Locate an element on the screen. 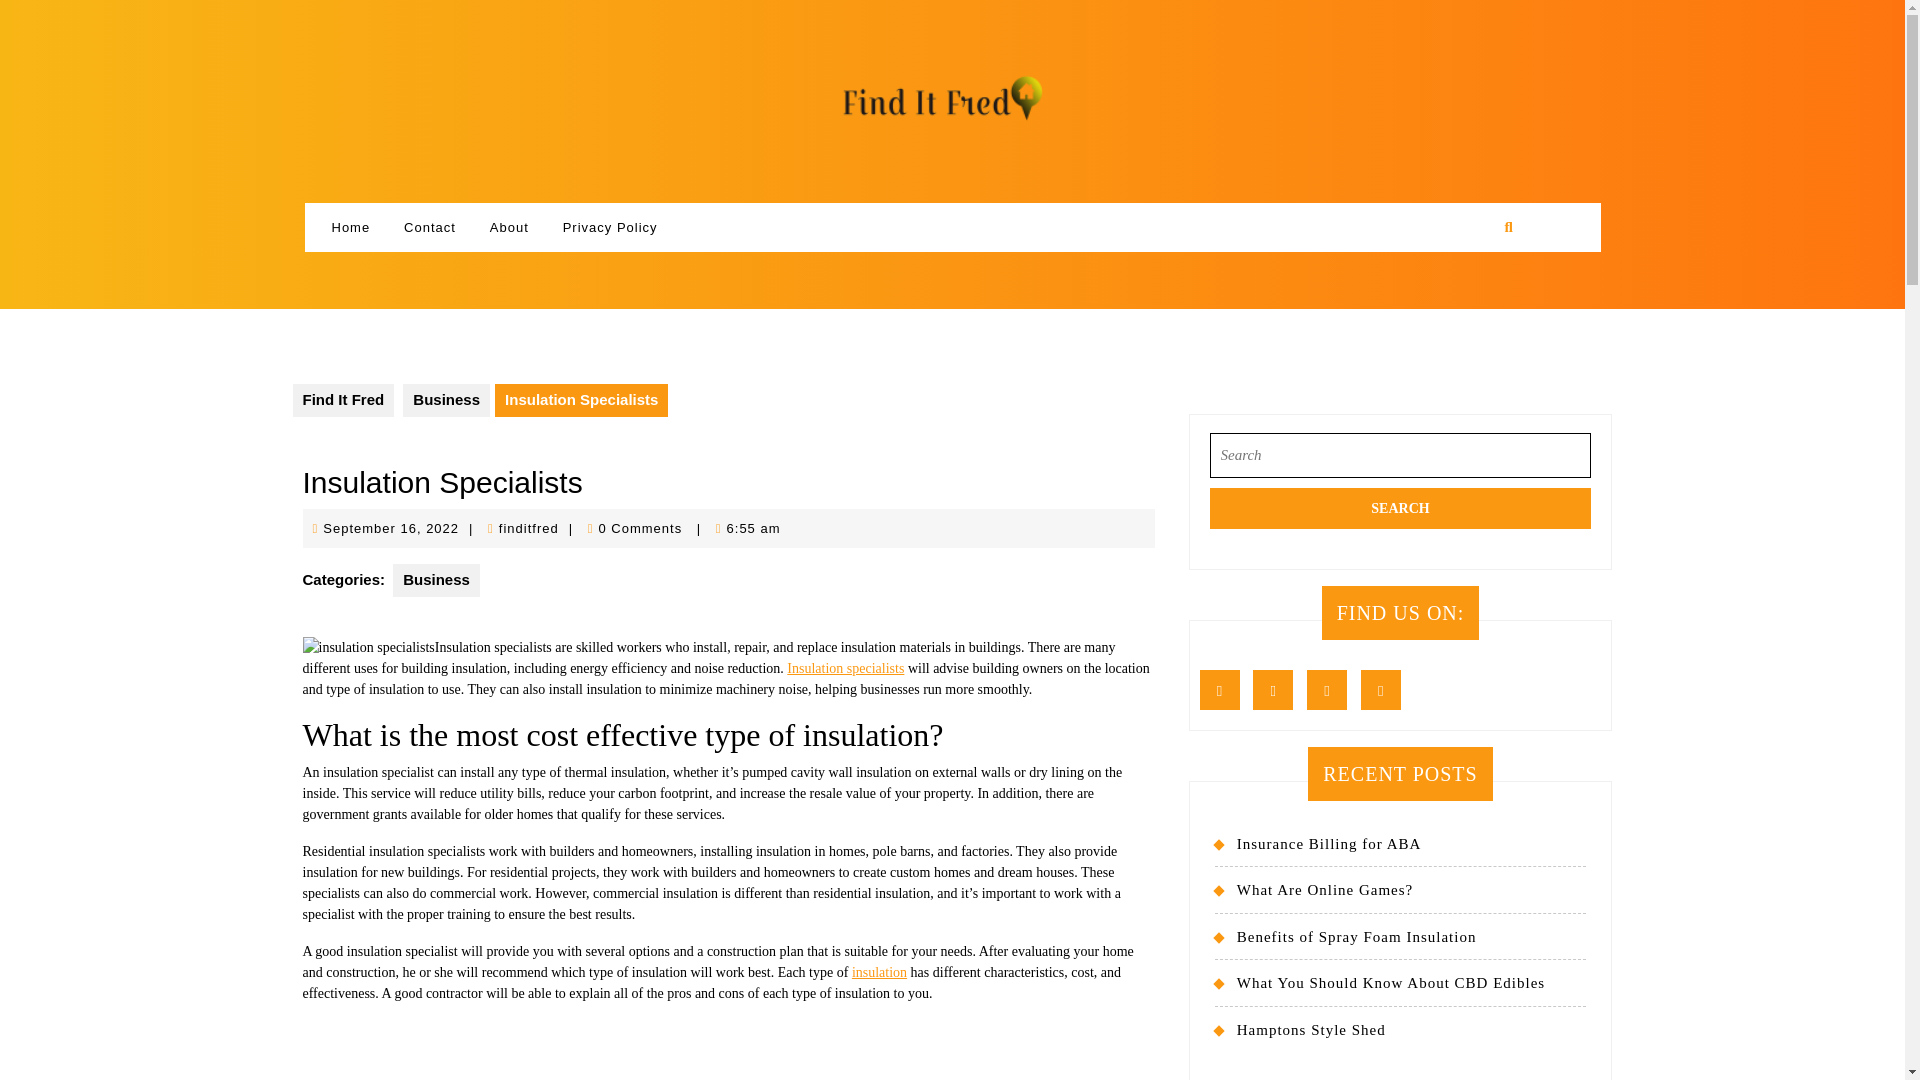 The image size is (1920, 1080). insulation is located at coordinates (879, 972).